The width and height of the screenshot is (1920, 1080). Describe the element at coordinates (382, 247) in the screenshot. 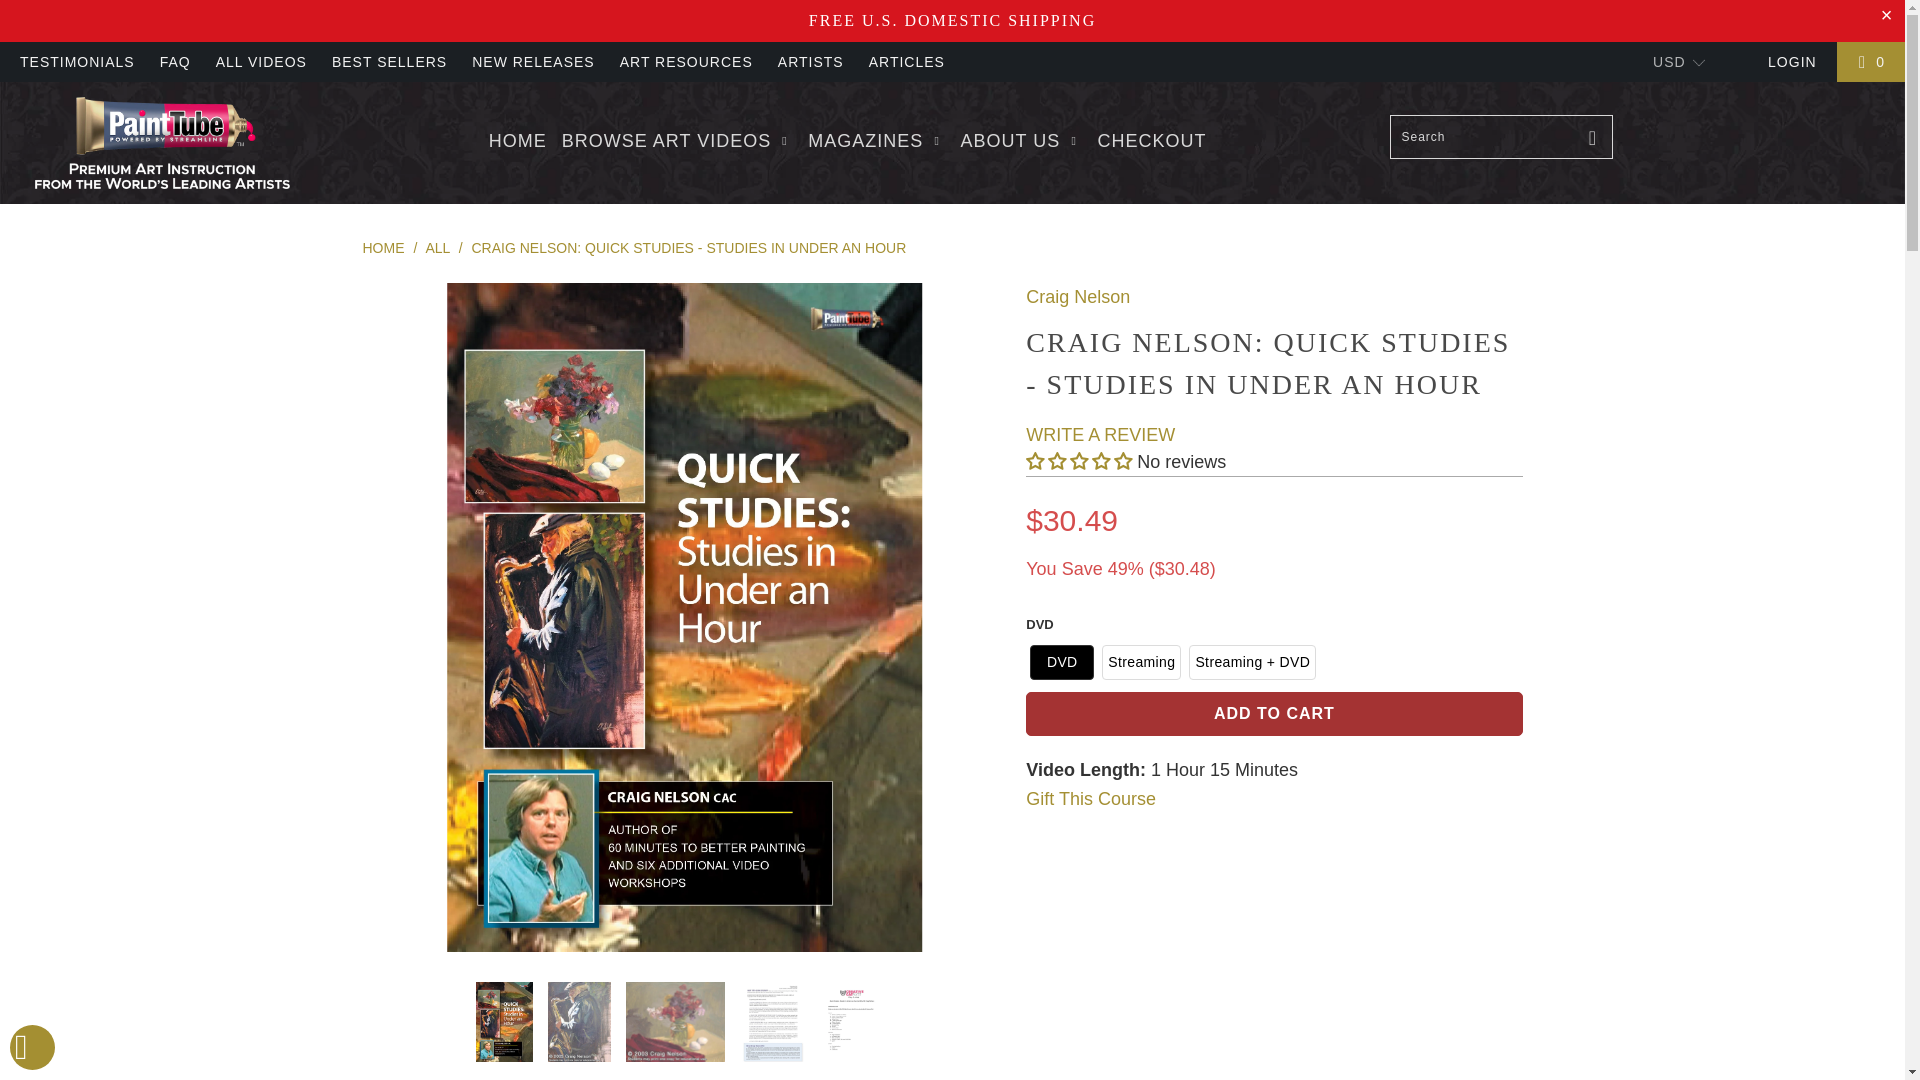

I see `PaintTube.tv` at that location.